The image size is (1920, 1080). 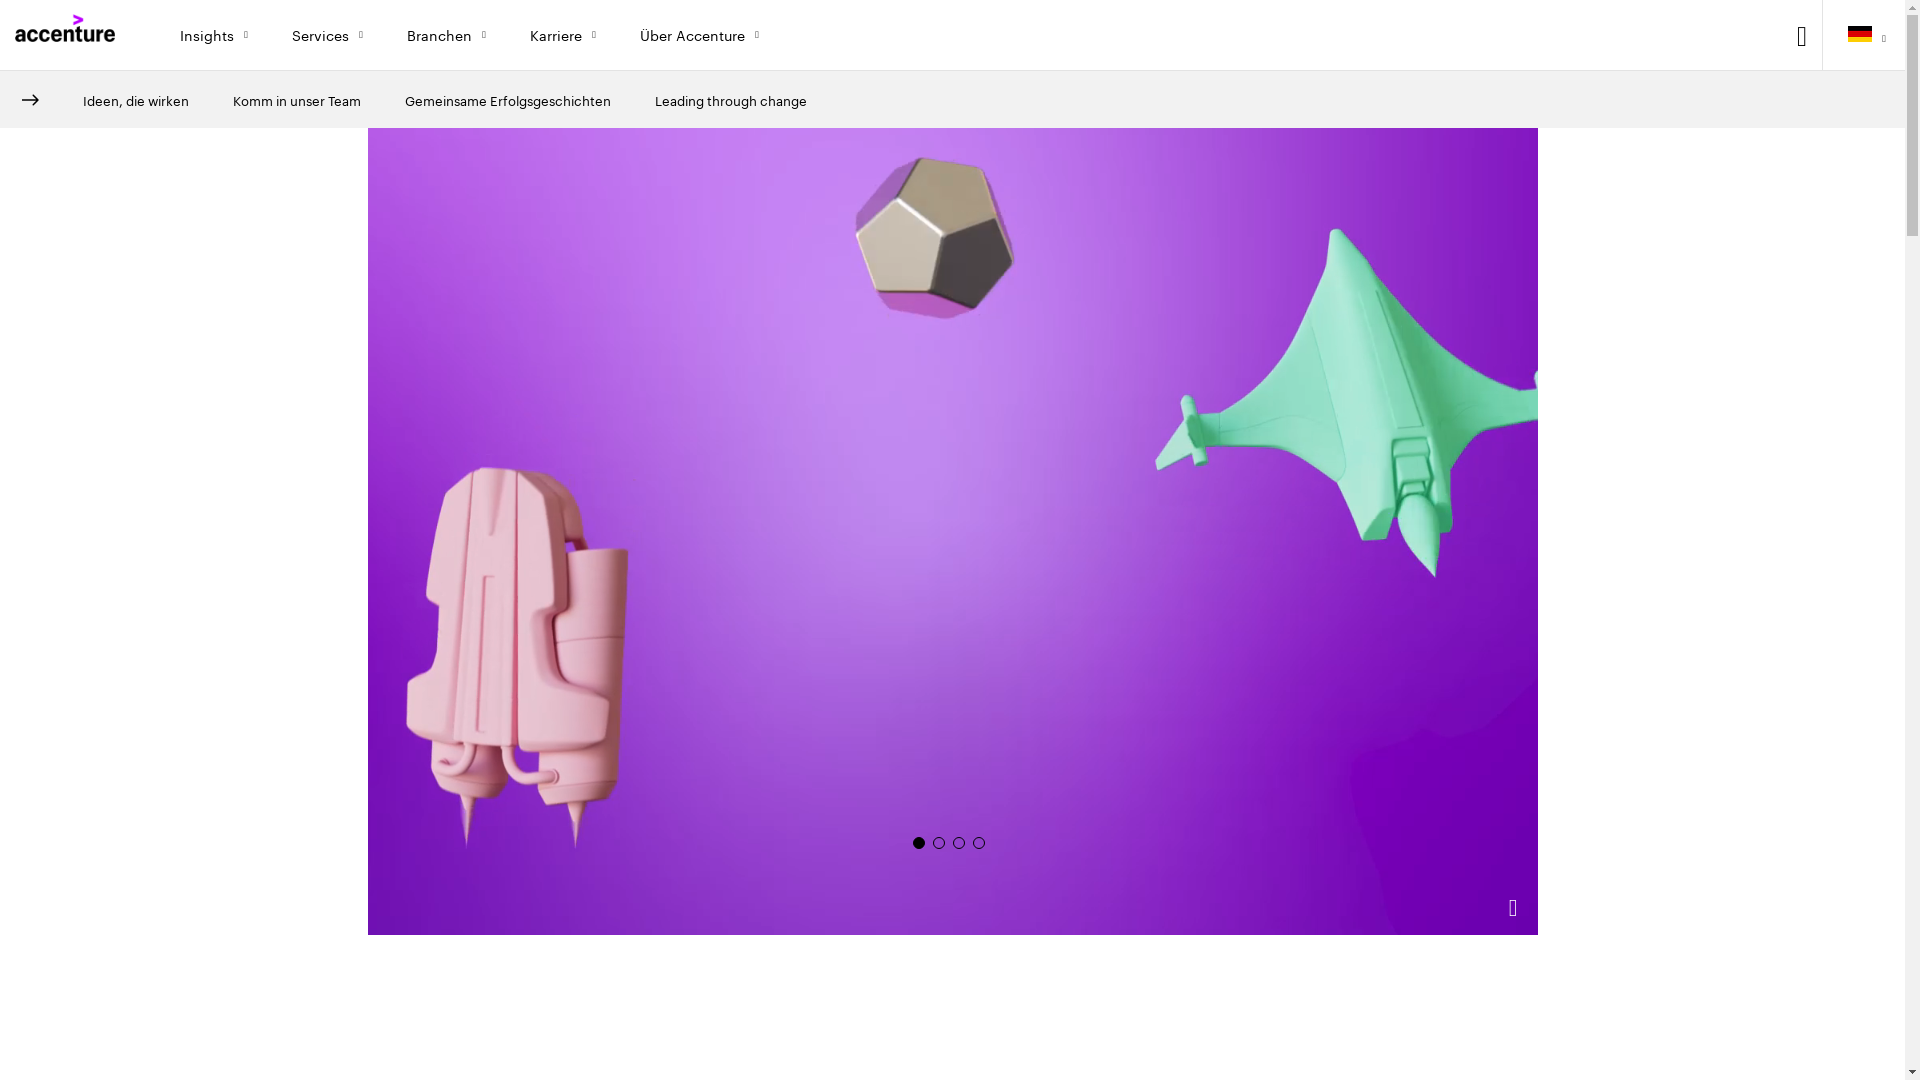 What do you see at coordinates (219, 35) in the screenshot?
I see `Insights` at bounding box center [219, 35].